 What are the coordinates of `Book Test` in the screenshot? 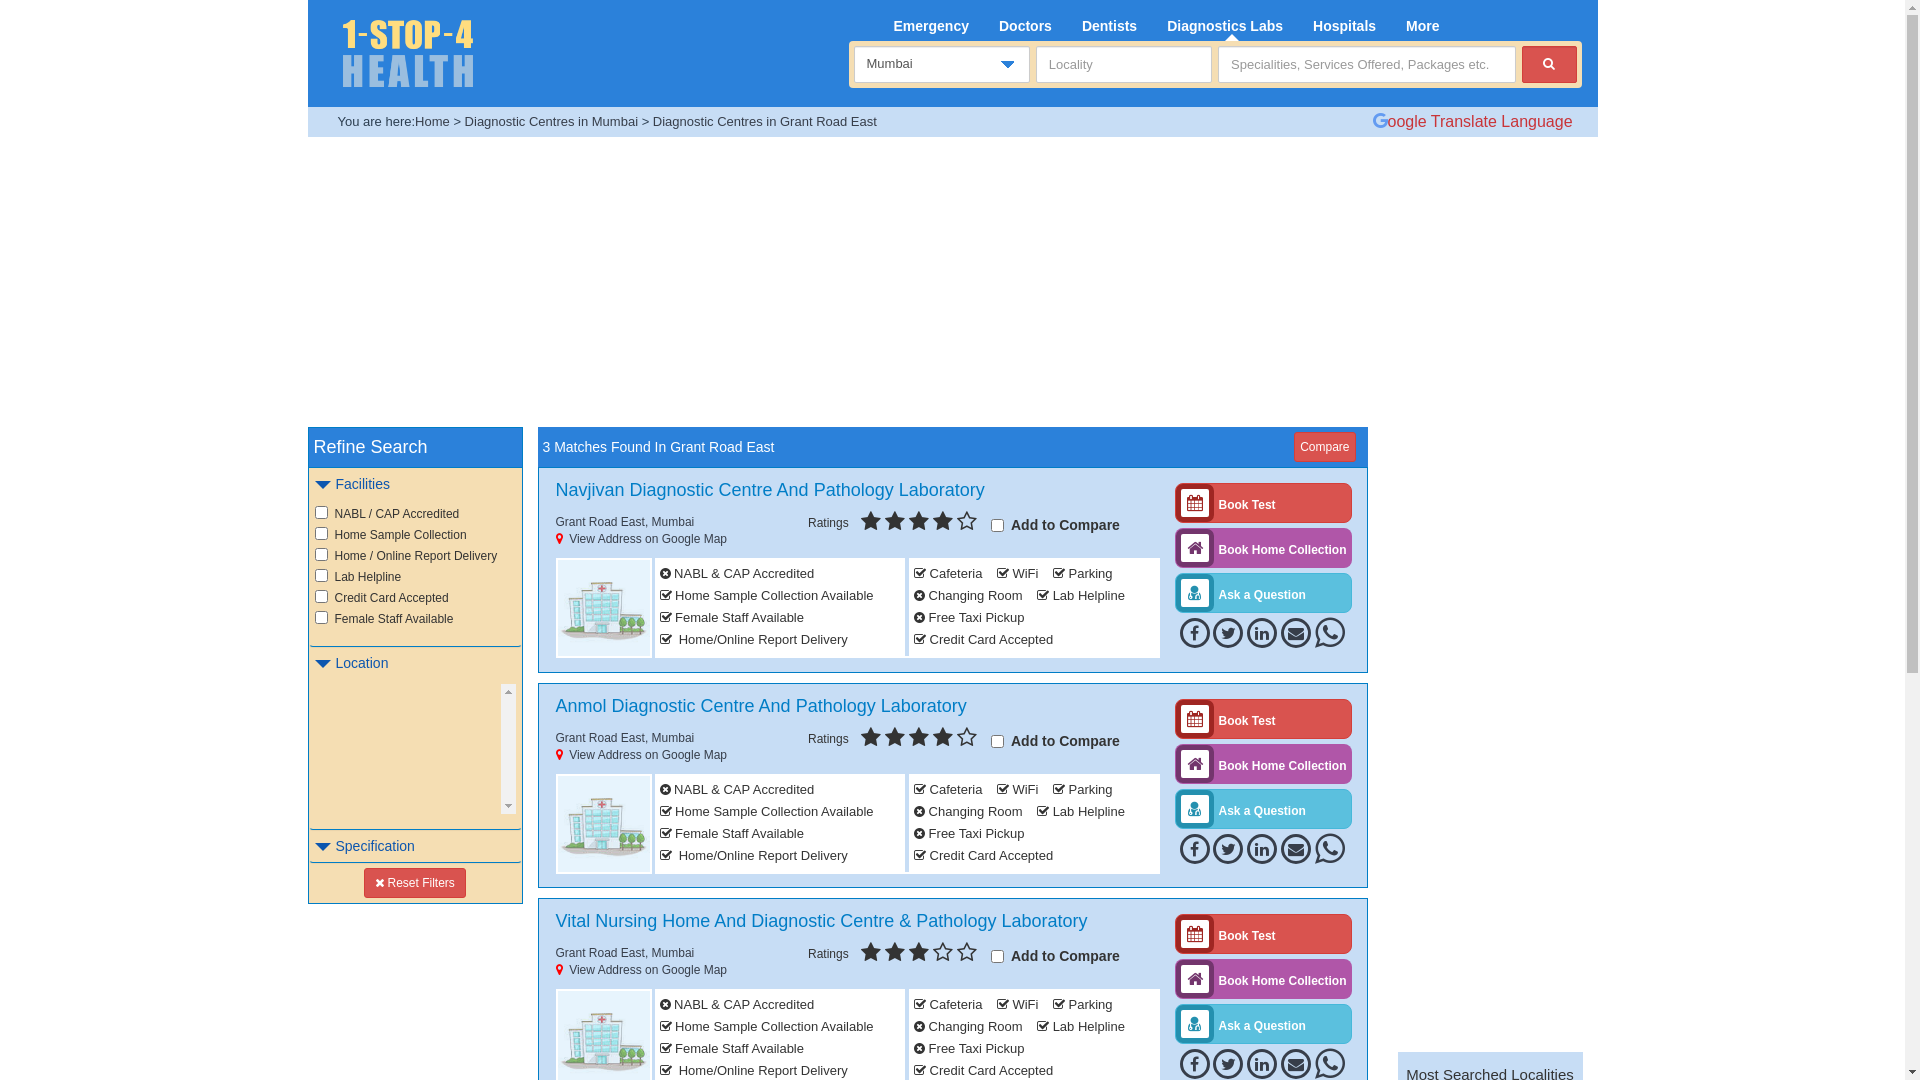 It's located at (1262, 503).